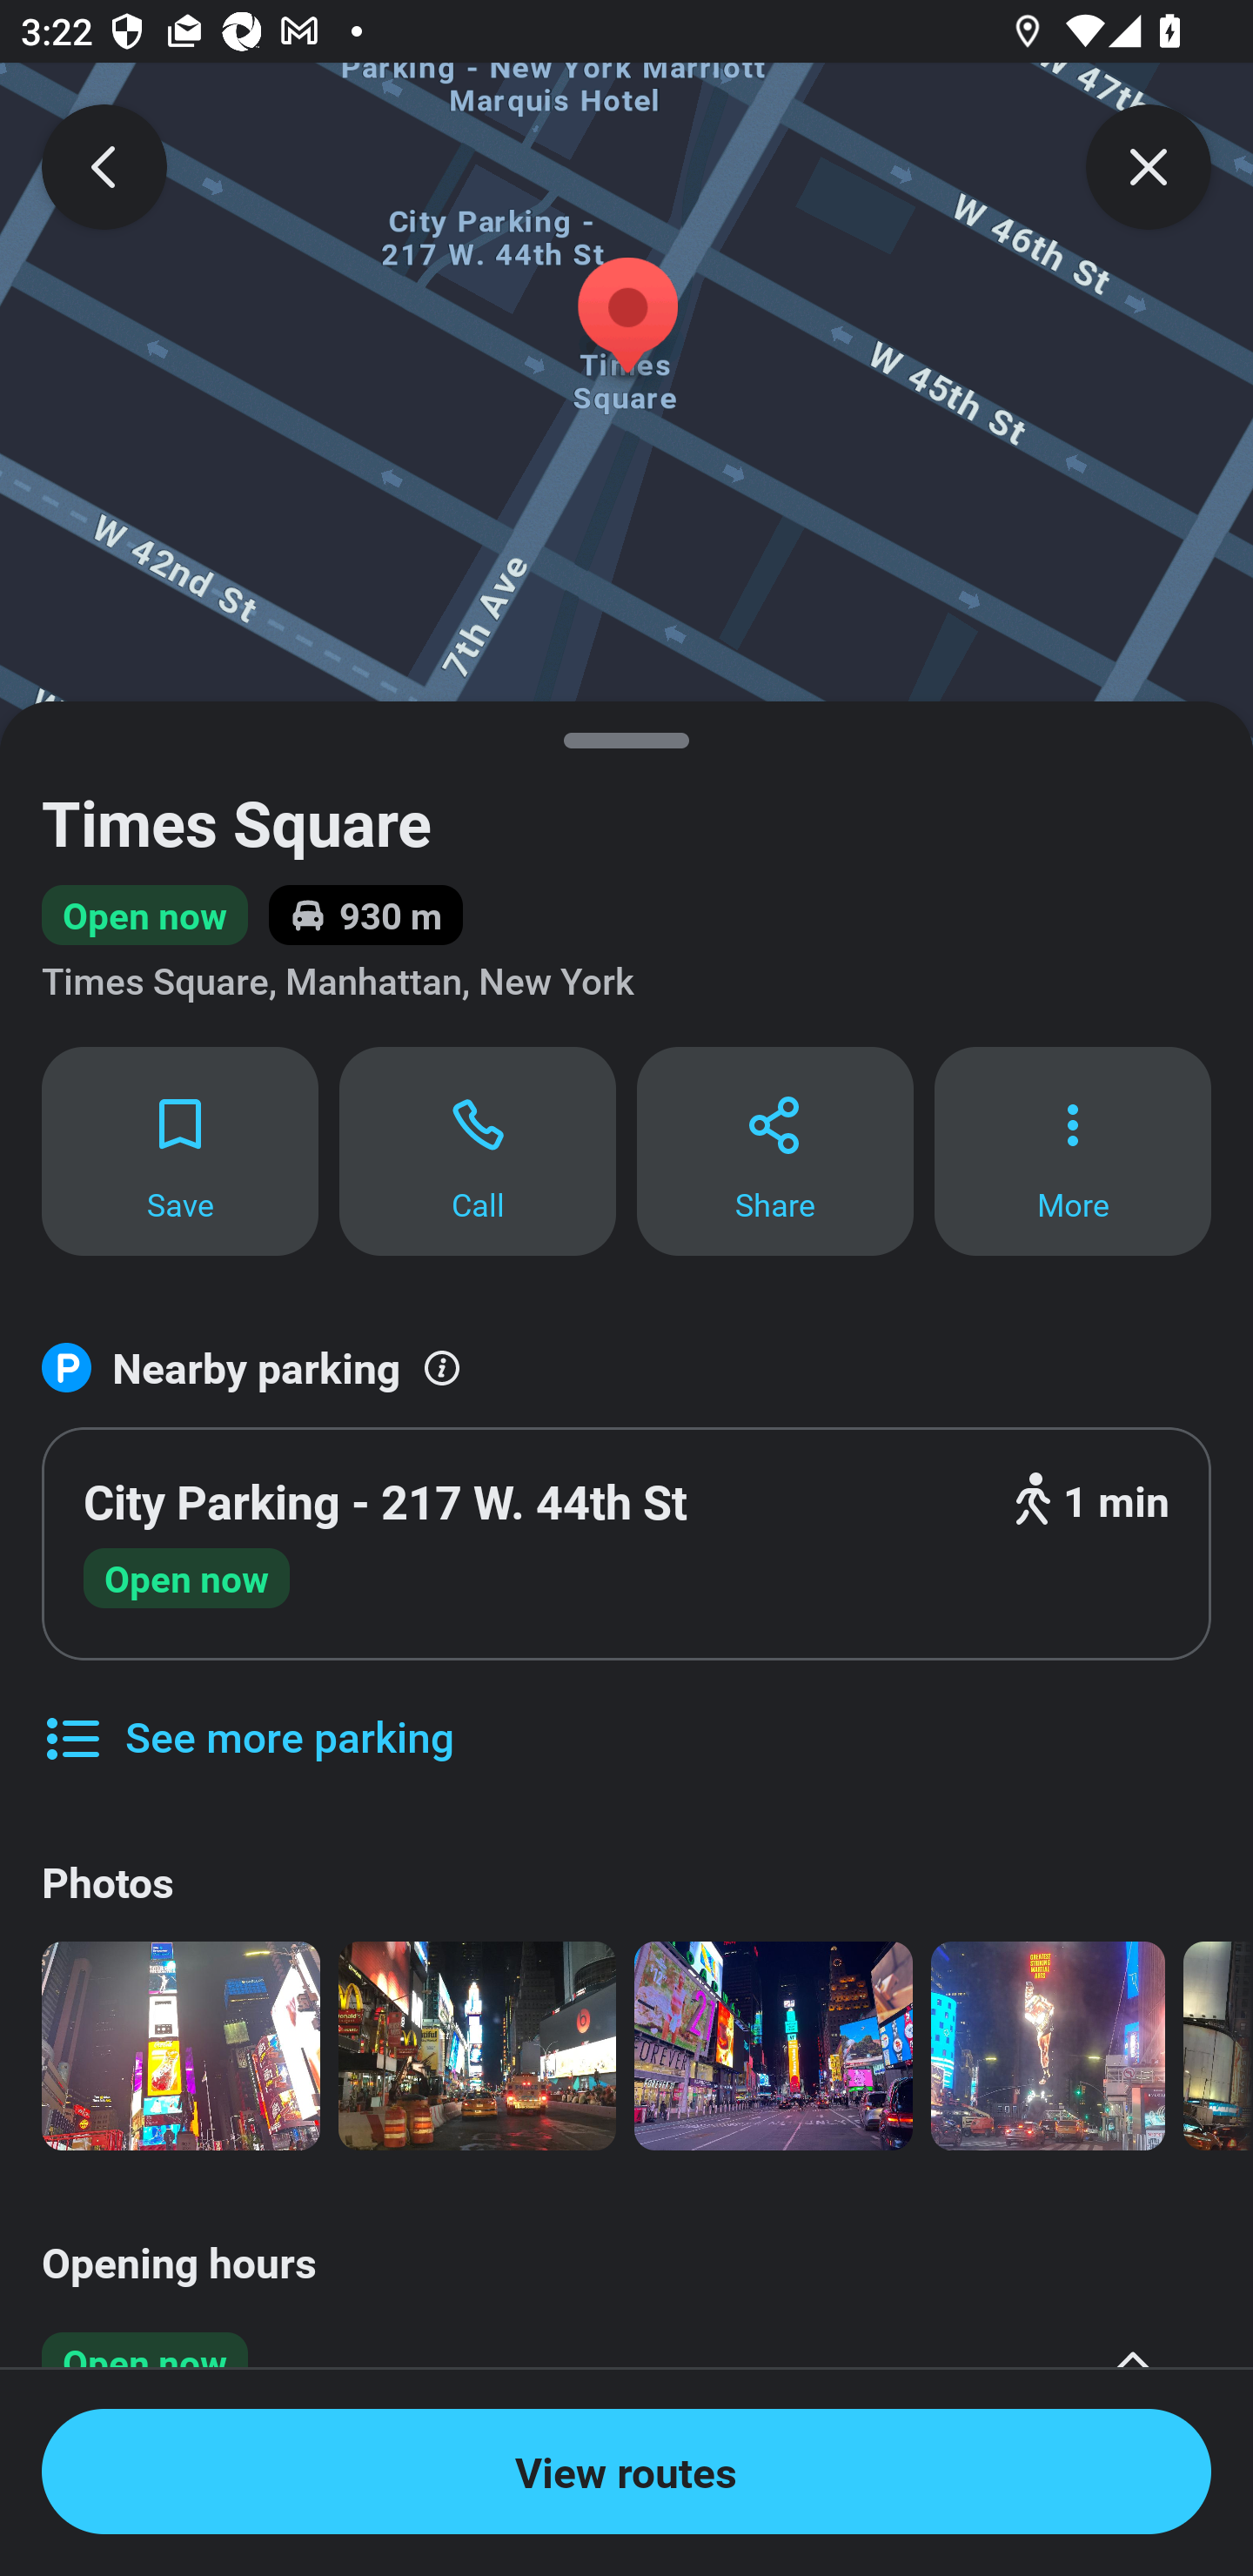  Describe the element at coordinates (774, 1150) in the screenshot. I see `Share` at that location.